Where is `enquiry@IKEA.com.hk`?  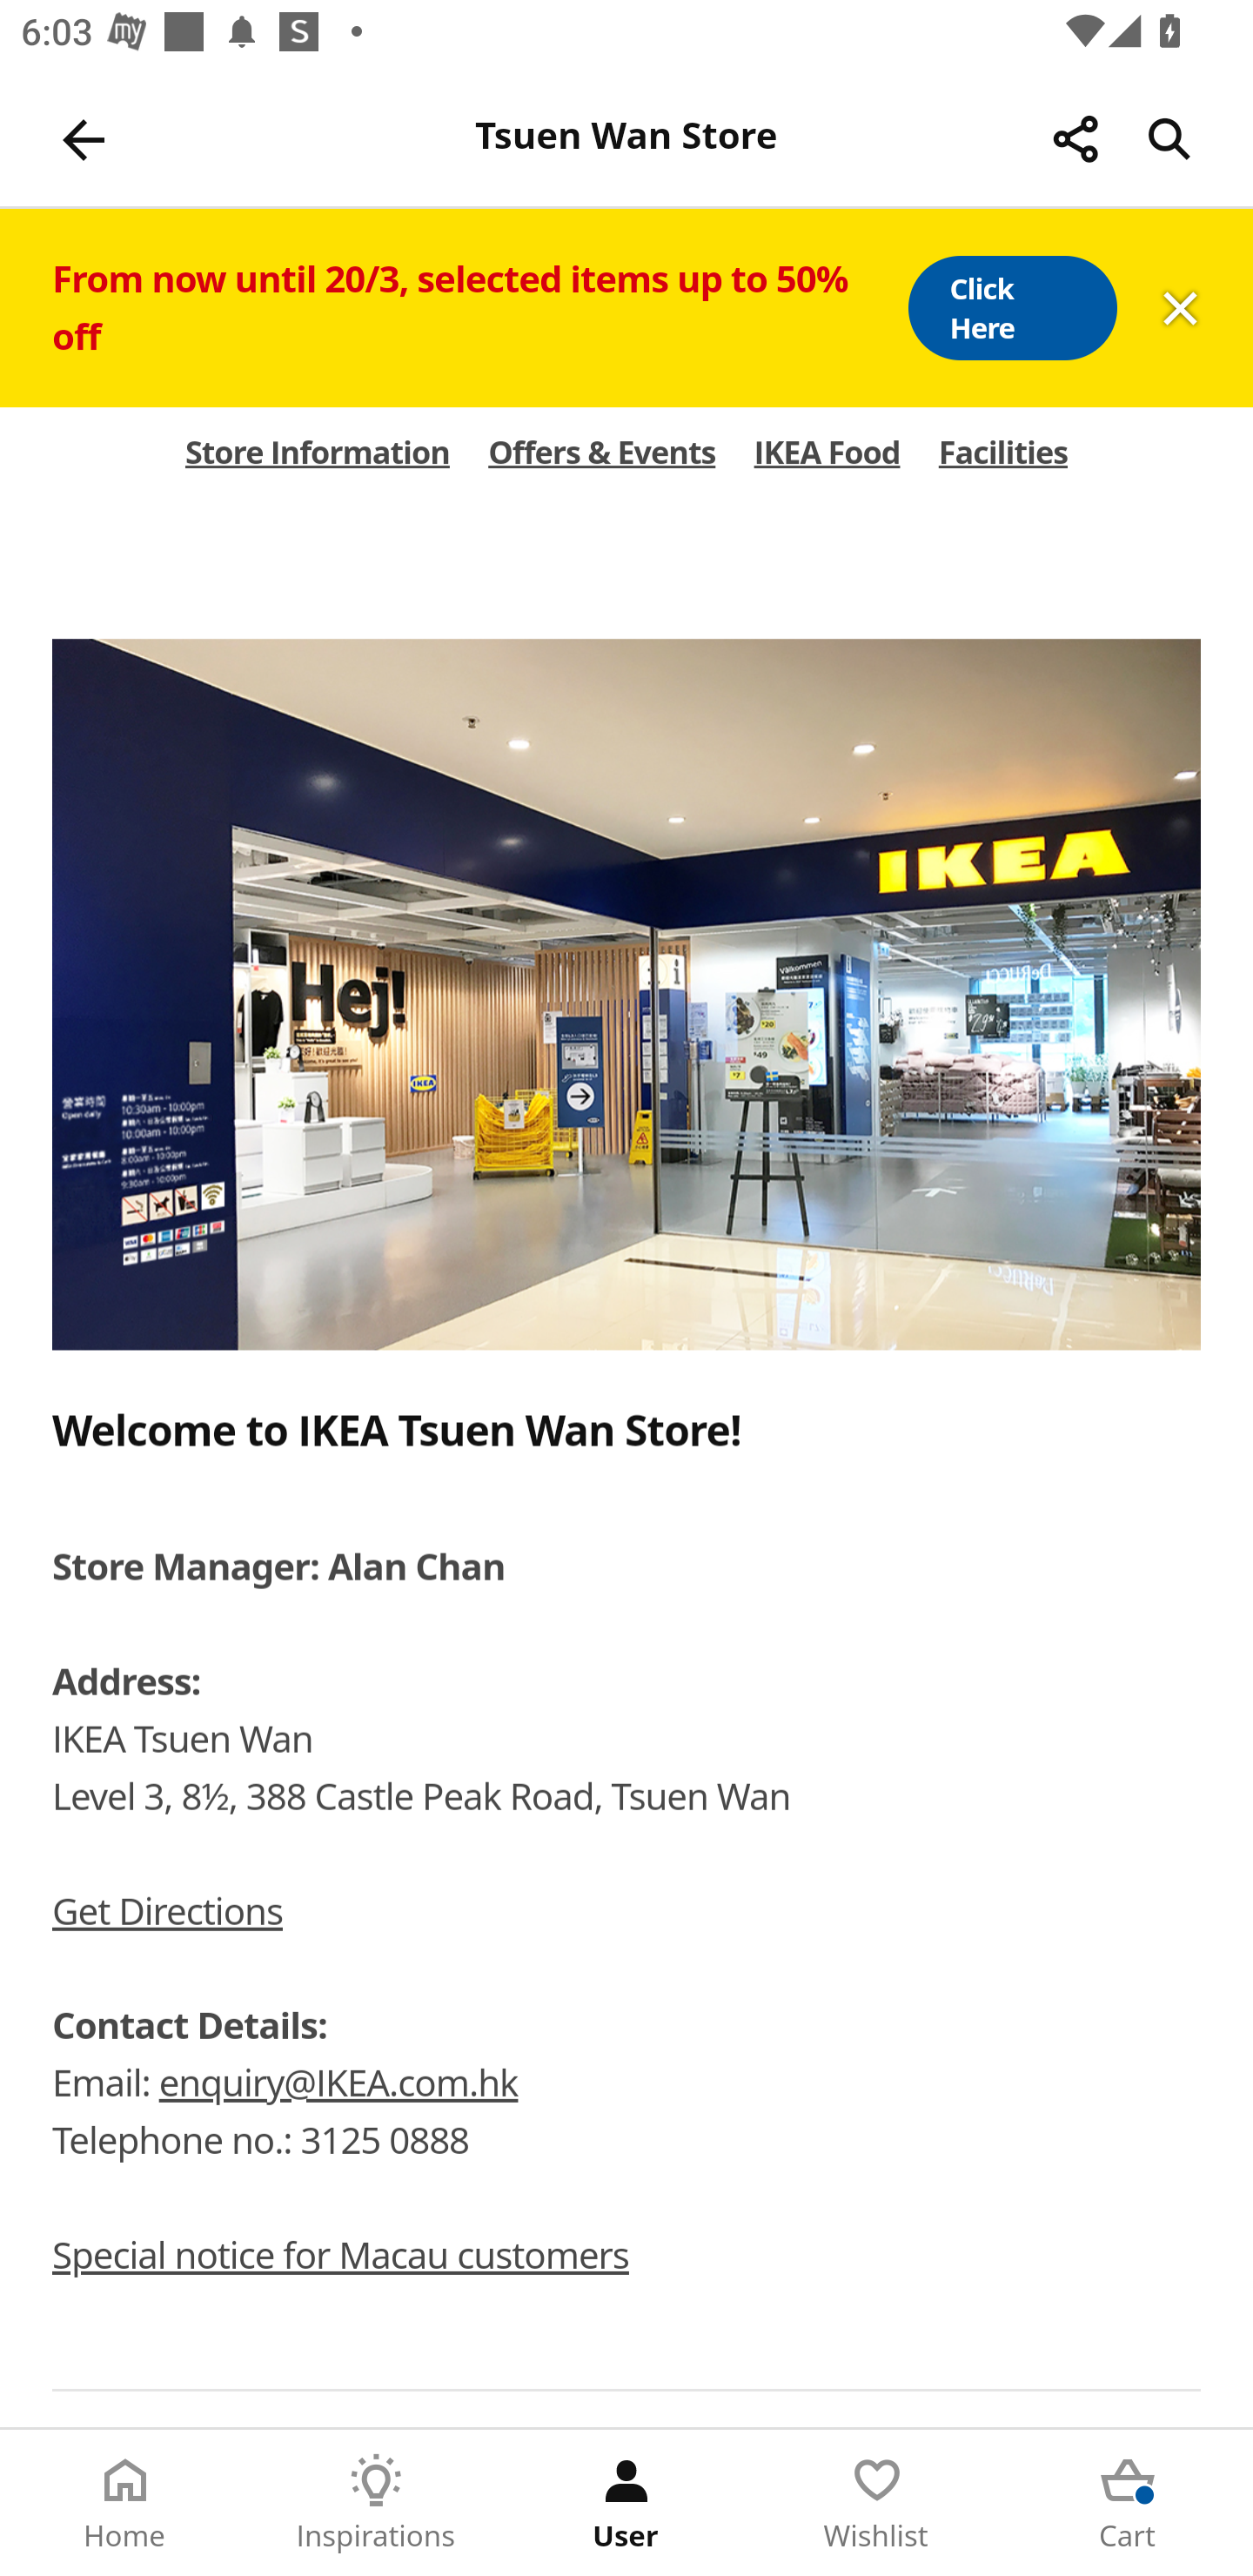 enquiry@IKEA.com.hk is located at coordinates (338, 2083).